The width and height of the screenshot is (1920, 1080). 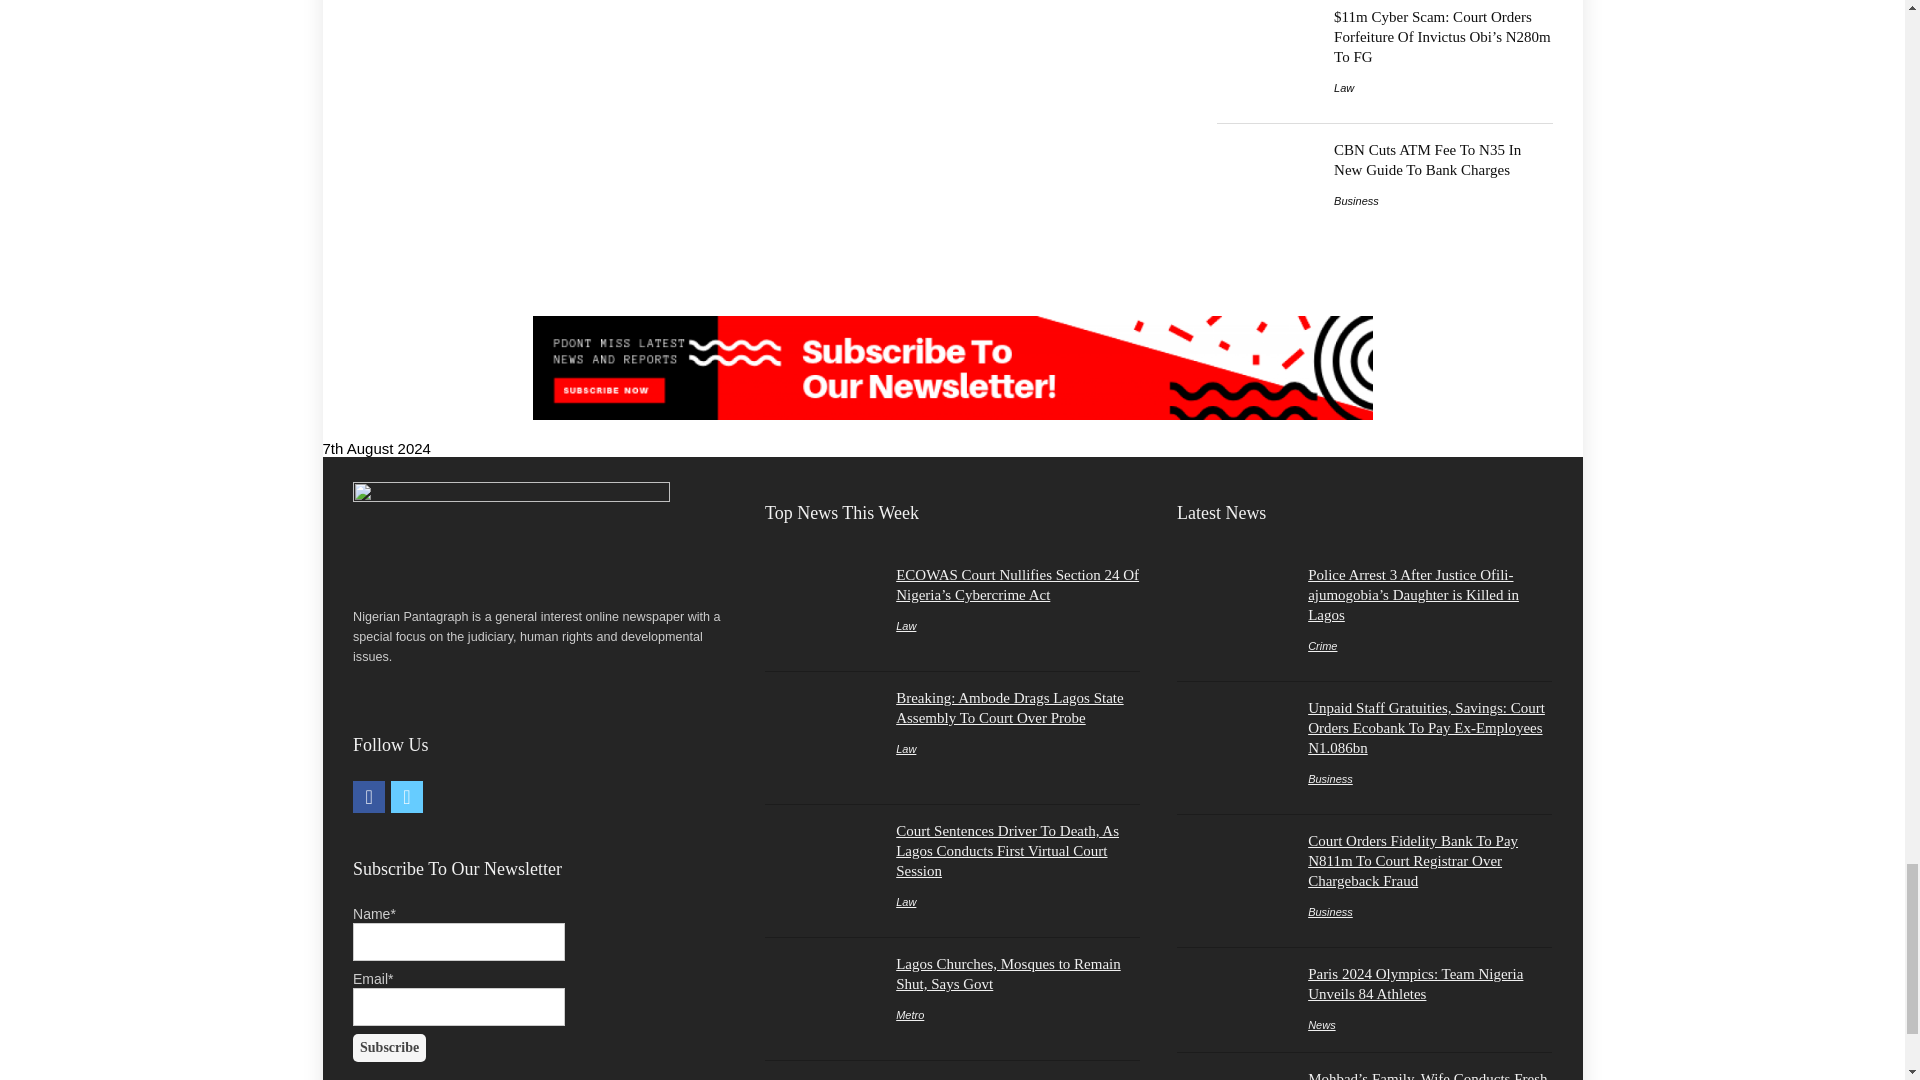 What do you see at coordinates (390, 1047) in the screenshot?
I see `Subscribe` at bounding box center [390, 1047].